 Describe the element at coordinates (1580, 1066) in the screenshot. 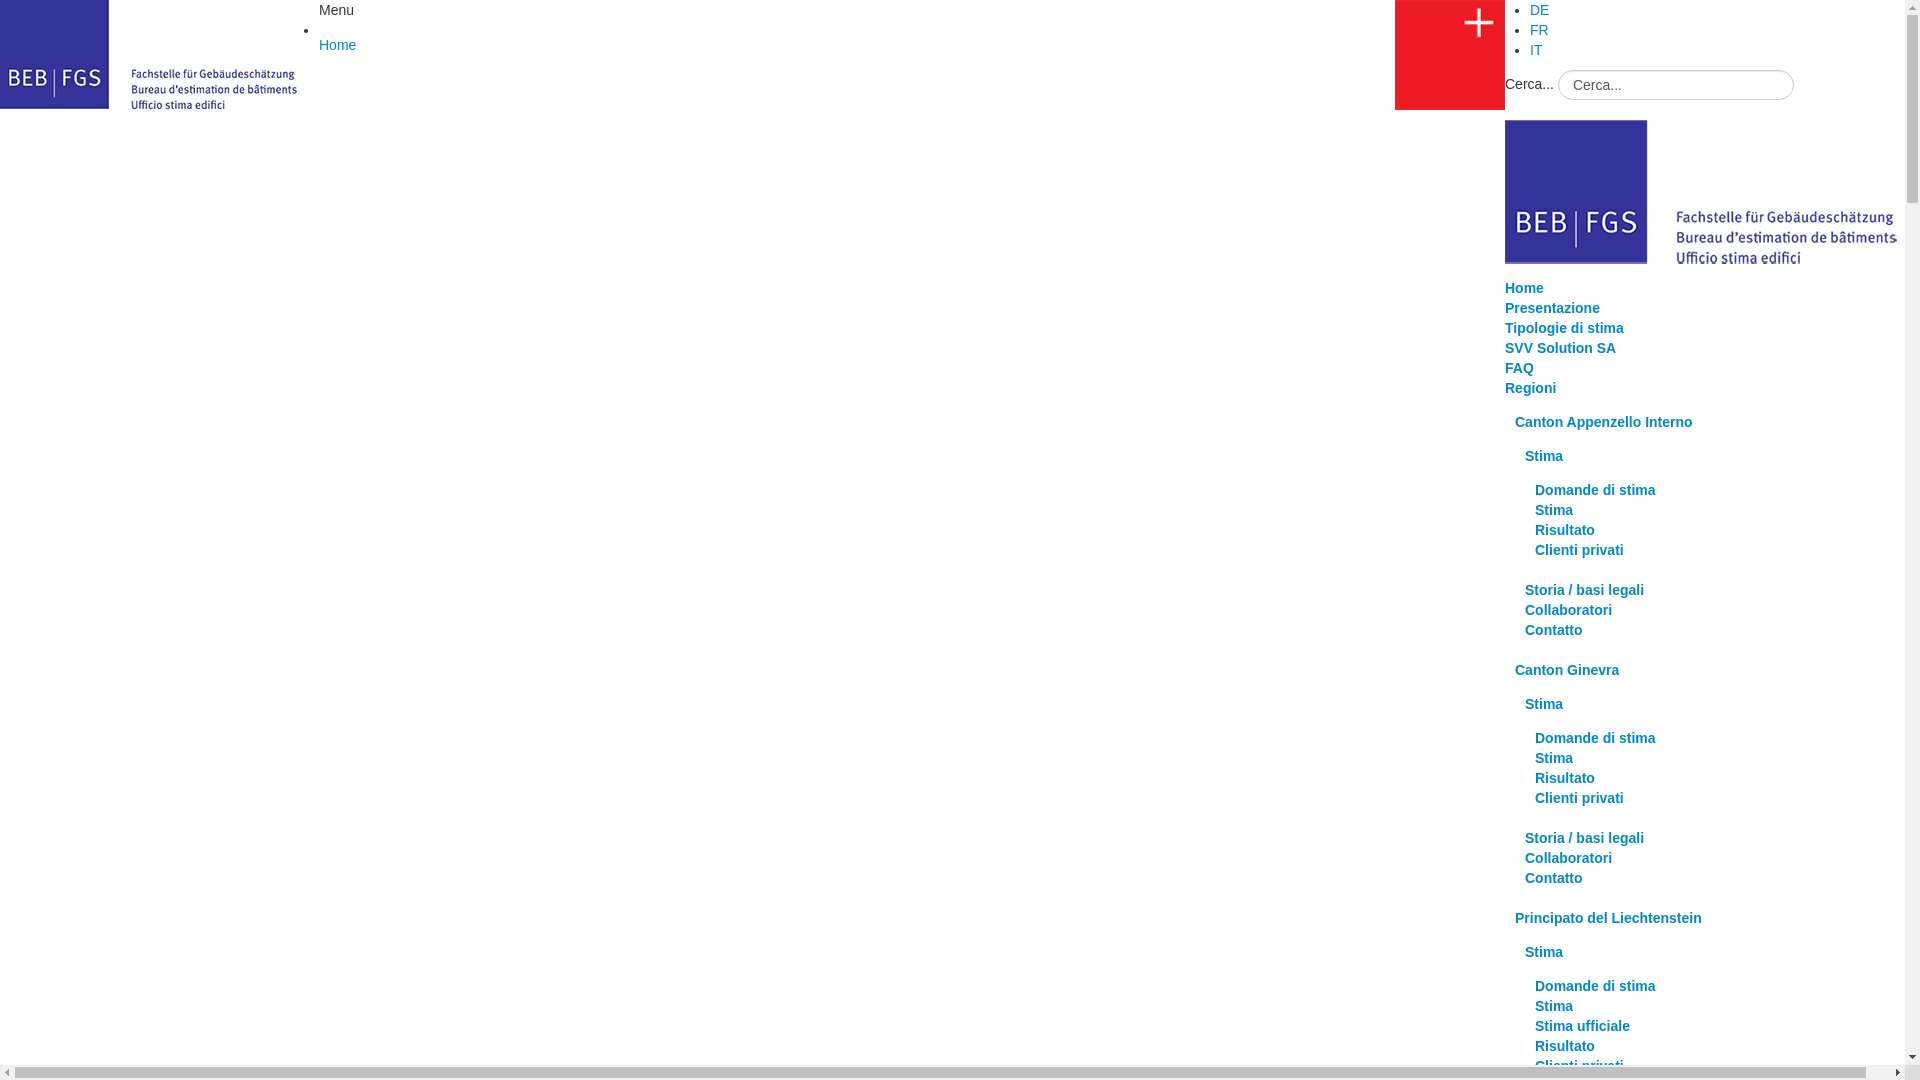

I see `Clienti privati` at that location.